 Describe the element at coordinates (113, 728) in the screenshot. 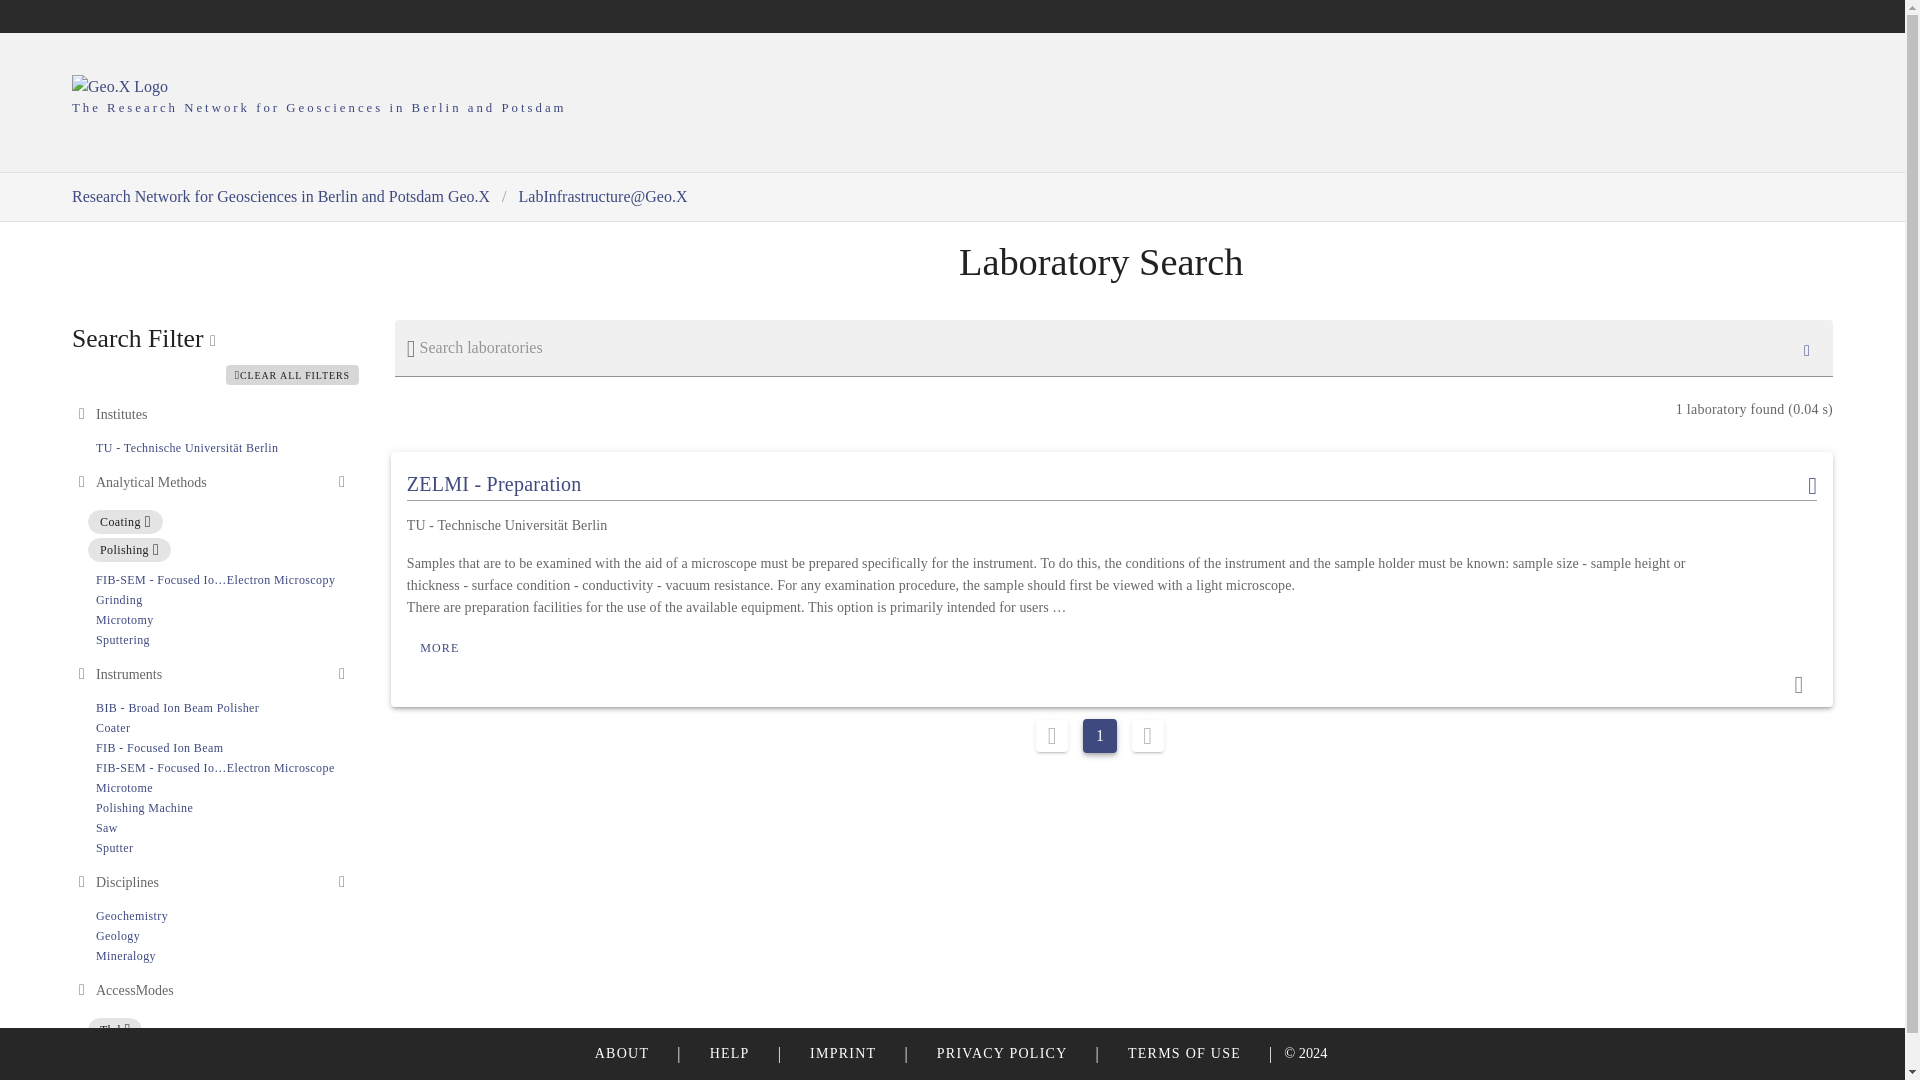

I see `Coater` at that location.